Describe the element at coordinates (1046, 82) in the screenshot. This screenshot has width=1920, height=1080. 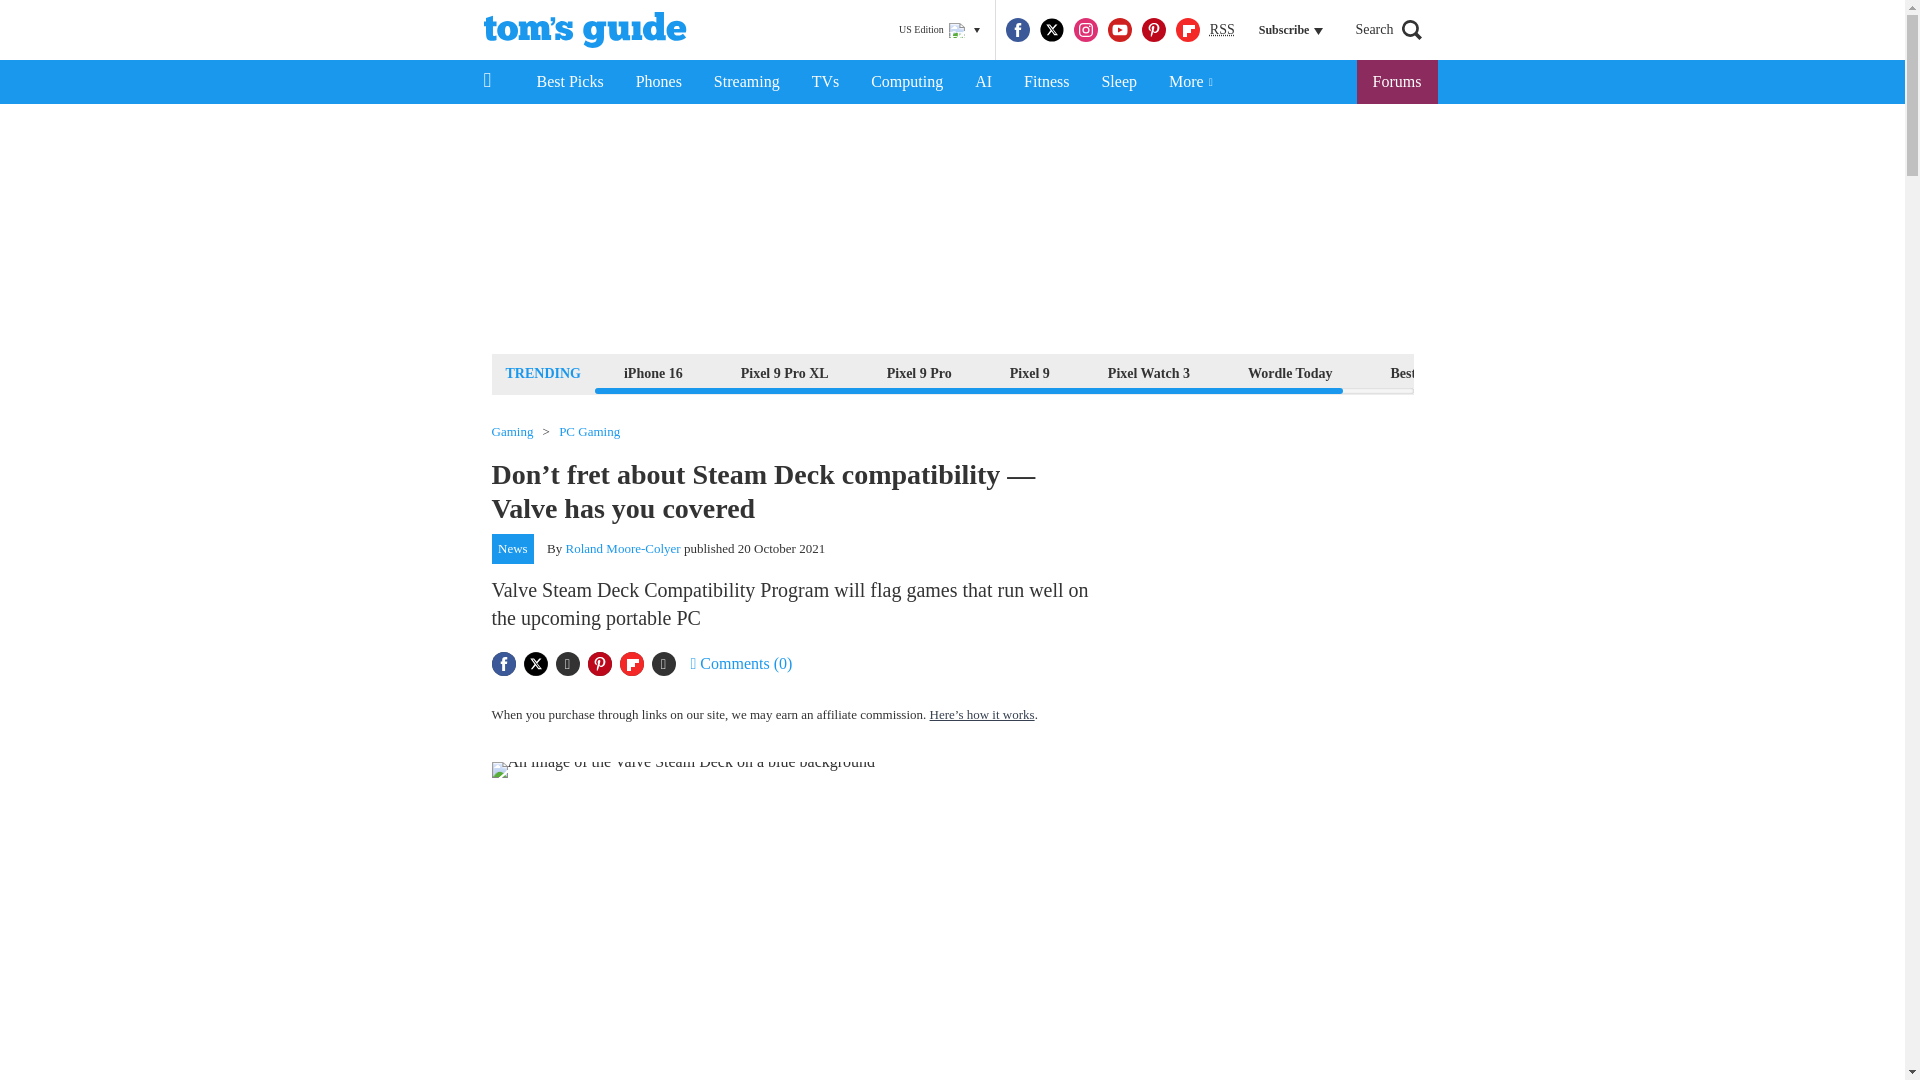
I see `Fitness` at that location.